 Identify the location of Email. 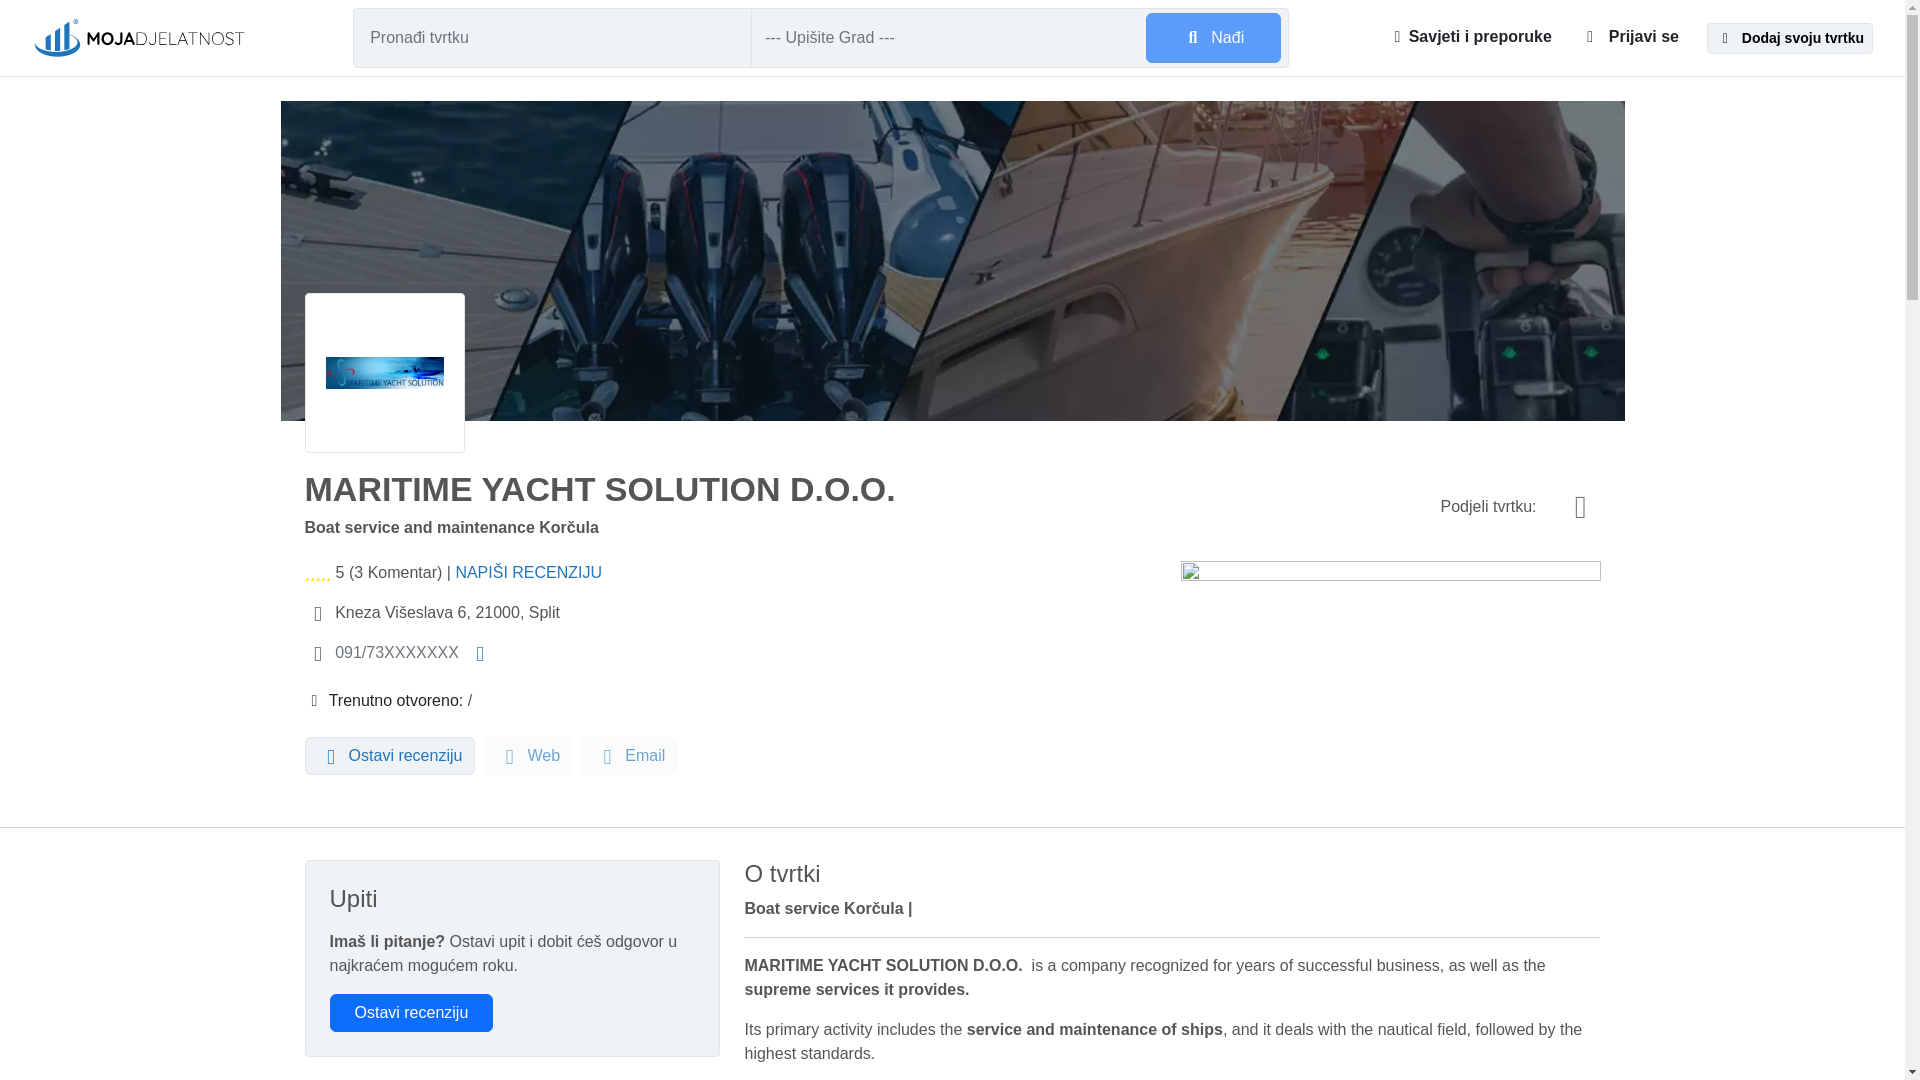
(629, 756).